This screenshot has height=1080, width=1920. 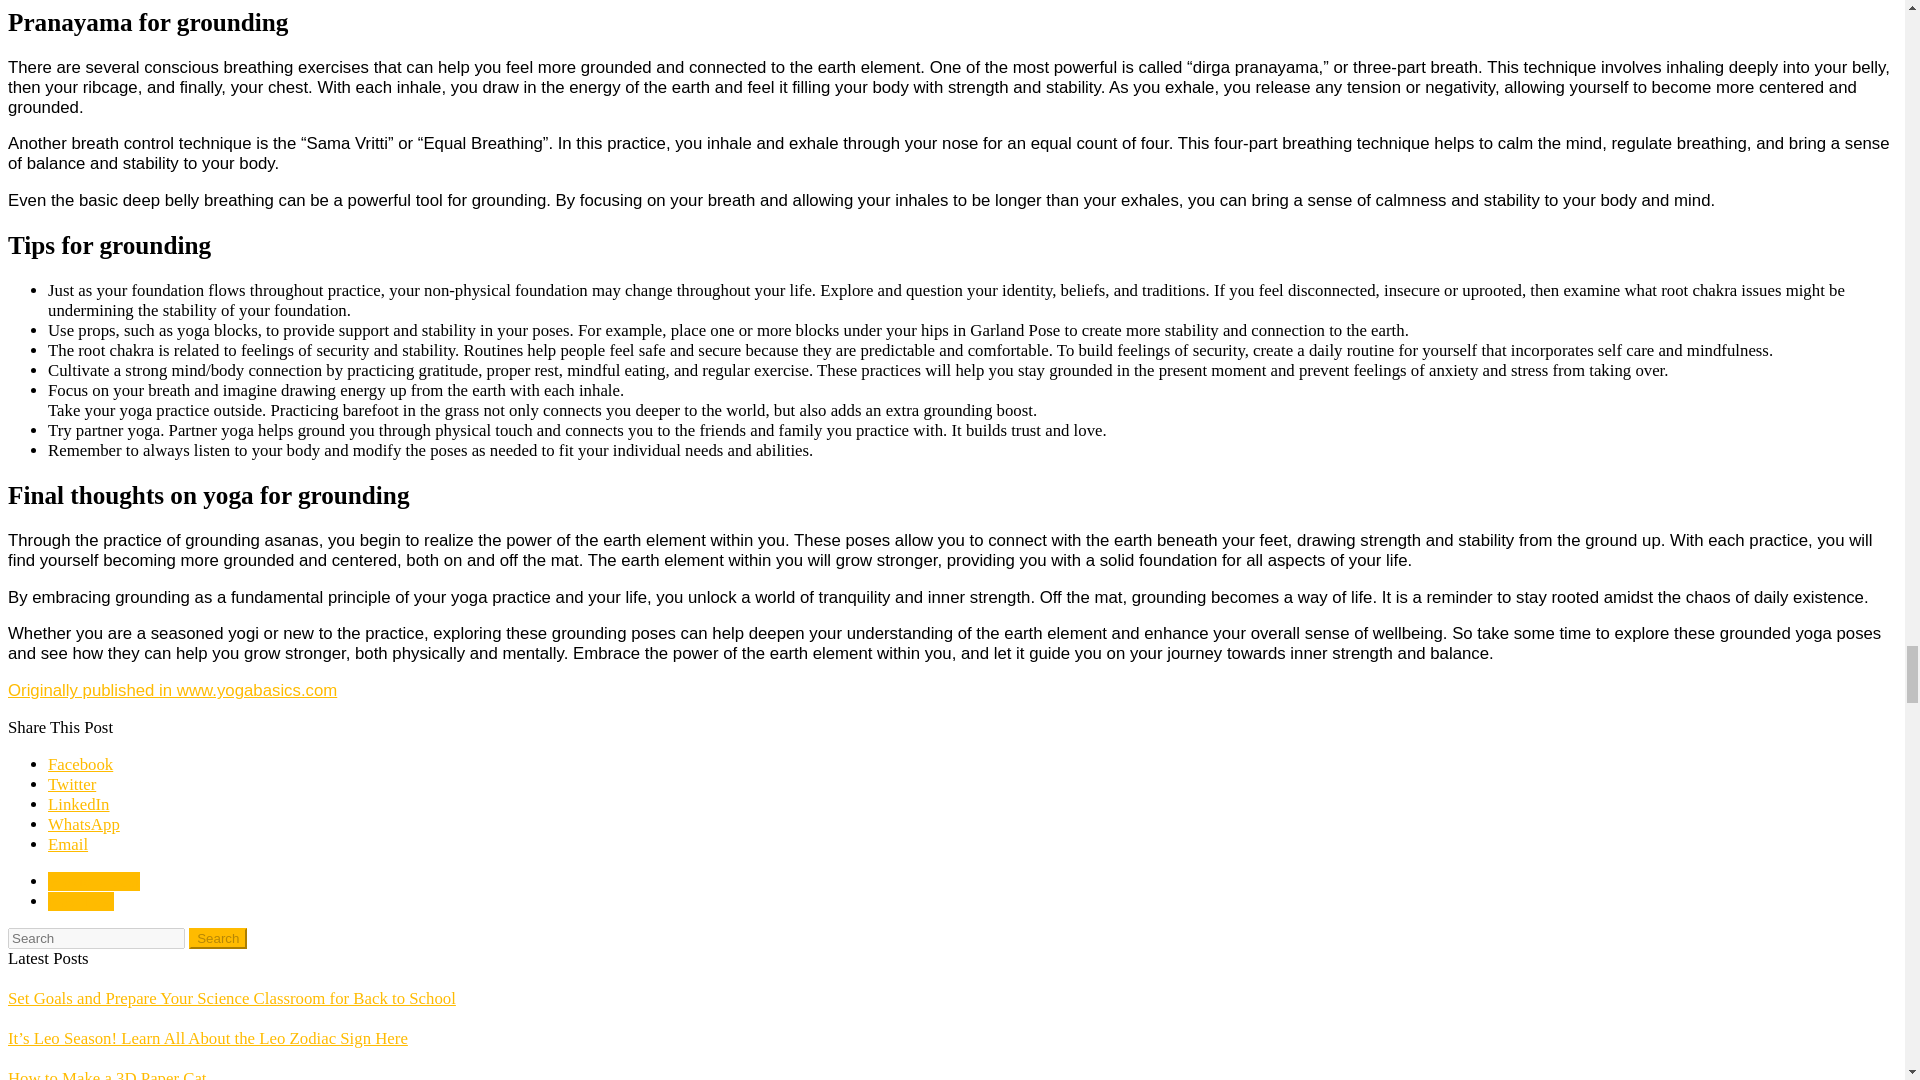 I want to click on How to Make a 3D Paper Cat, so click(x=107, y=1074).